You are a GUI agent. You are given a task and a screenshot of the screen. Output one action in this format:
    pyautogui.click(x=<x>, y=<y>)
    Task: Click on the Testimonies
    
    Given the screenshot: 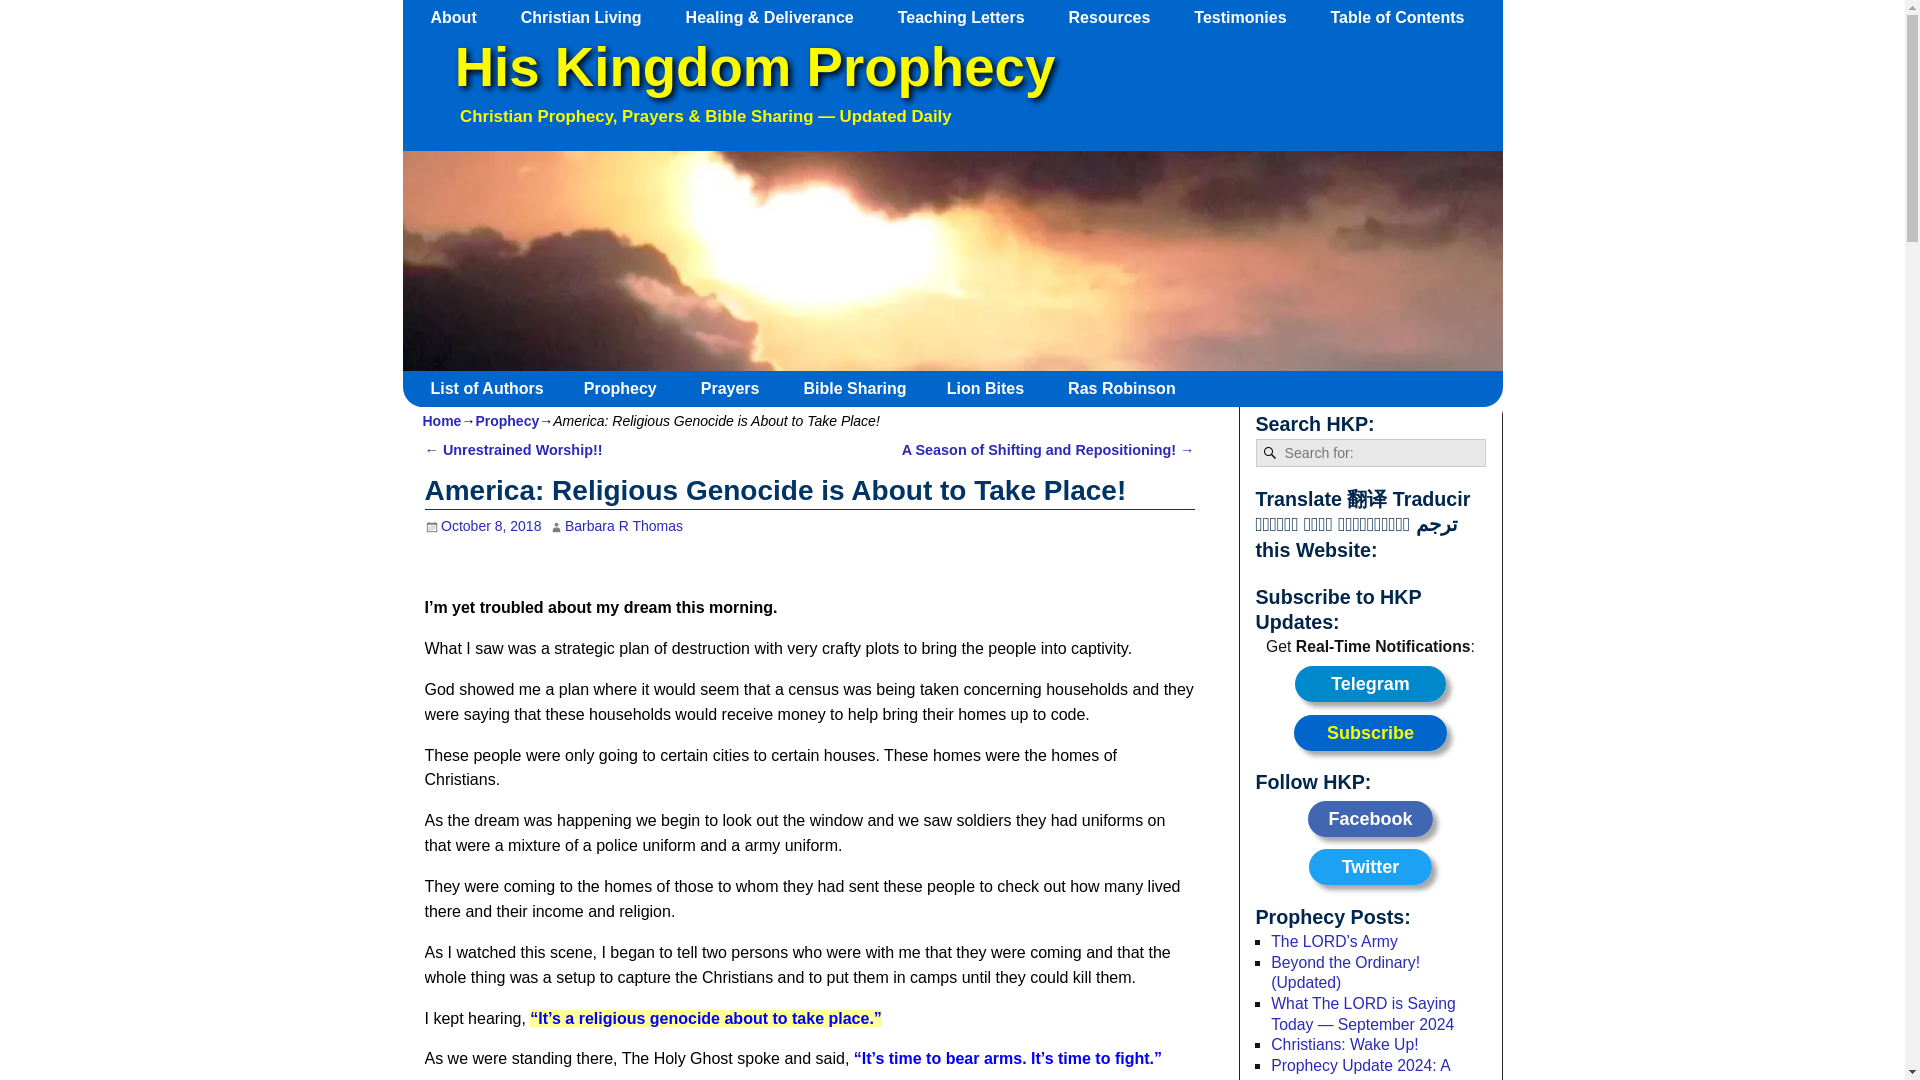 What is the action you would take?
    pyautogui.click(x=1250, y=17)
    